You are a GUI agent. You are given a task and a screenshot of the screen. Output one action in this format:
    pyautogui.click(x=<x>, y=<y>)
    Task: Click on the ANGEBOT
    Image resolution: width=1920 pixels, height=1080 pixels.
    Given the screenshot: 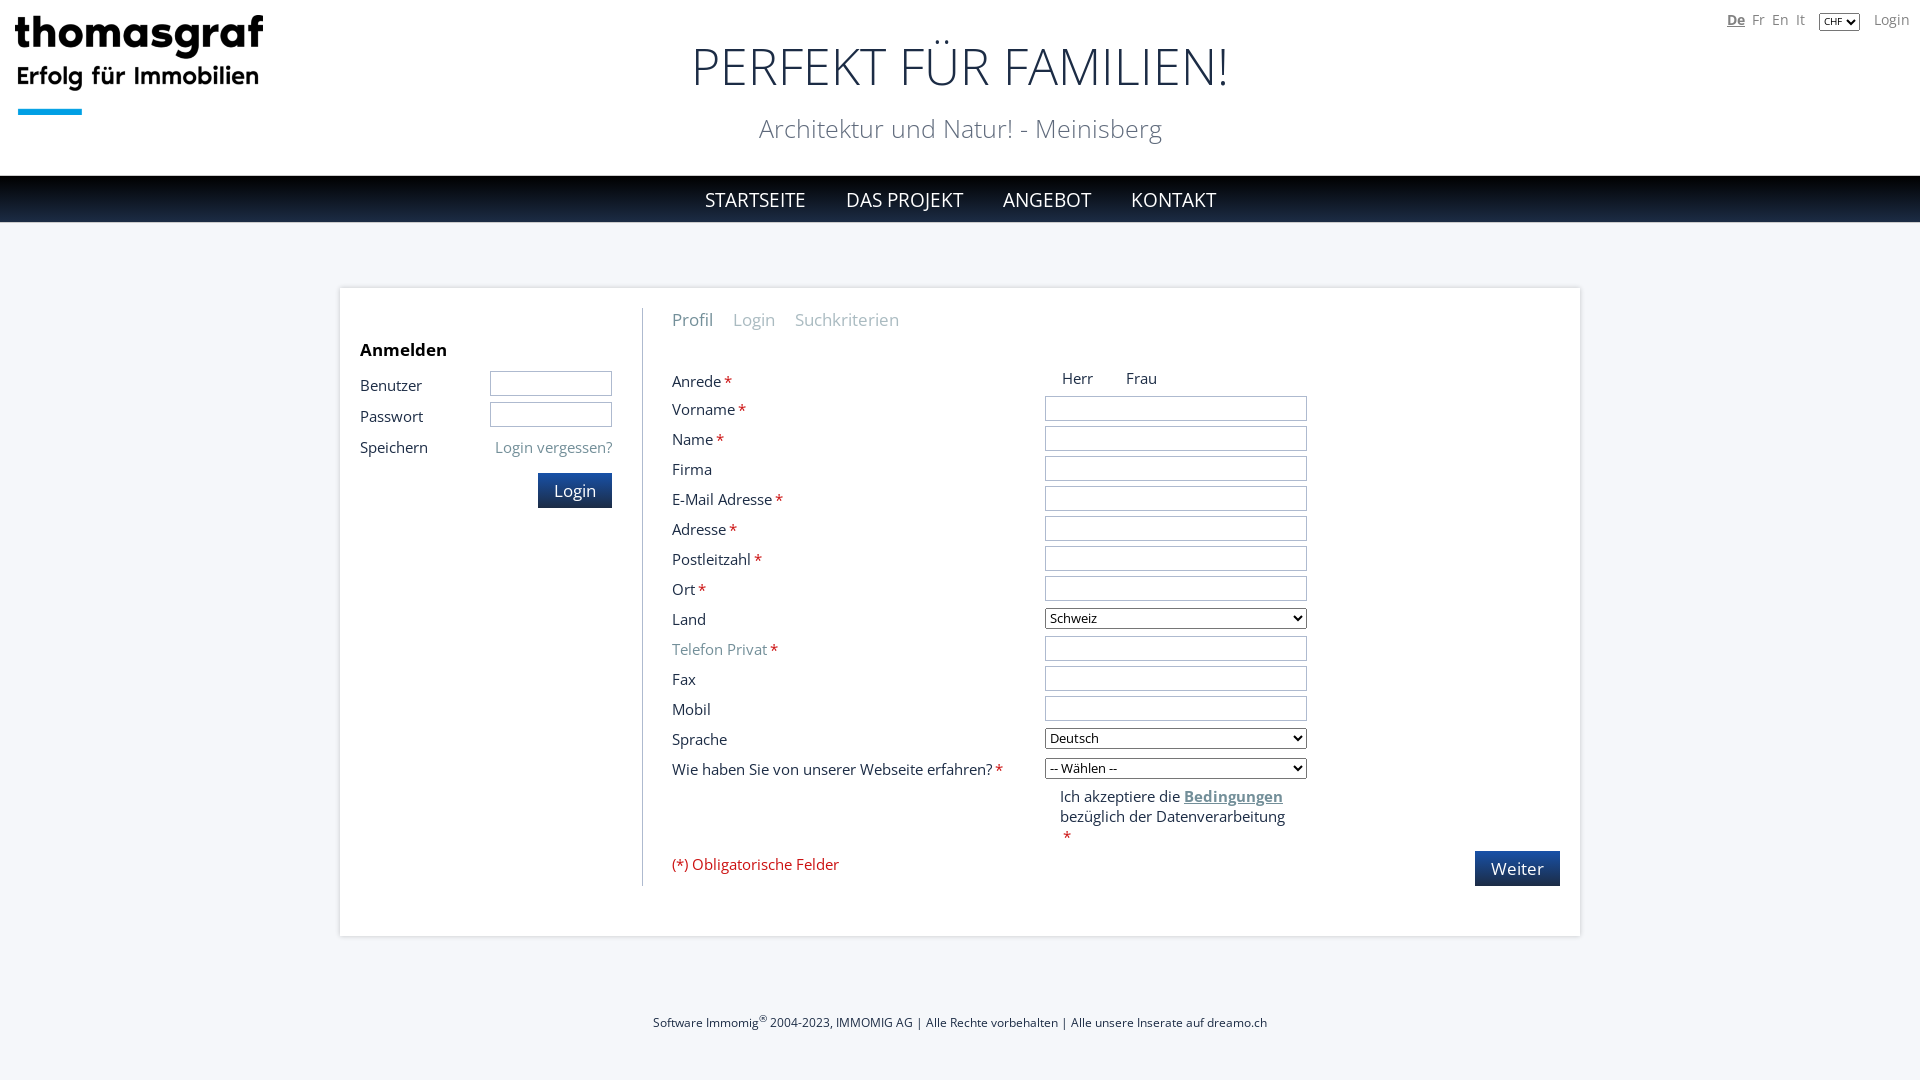 What is the action you would take?
    pyautogui.click(x=1046, y=200)
    